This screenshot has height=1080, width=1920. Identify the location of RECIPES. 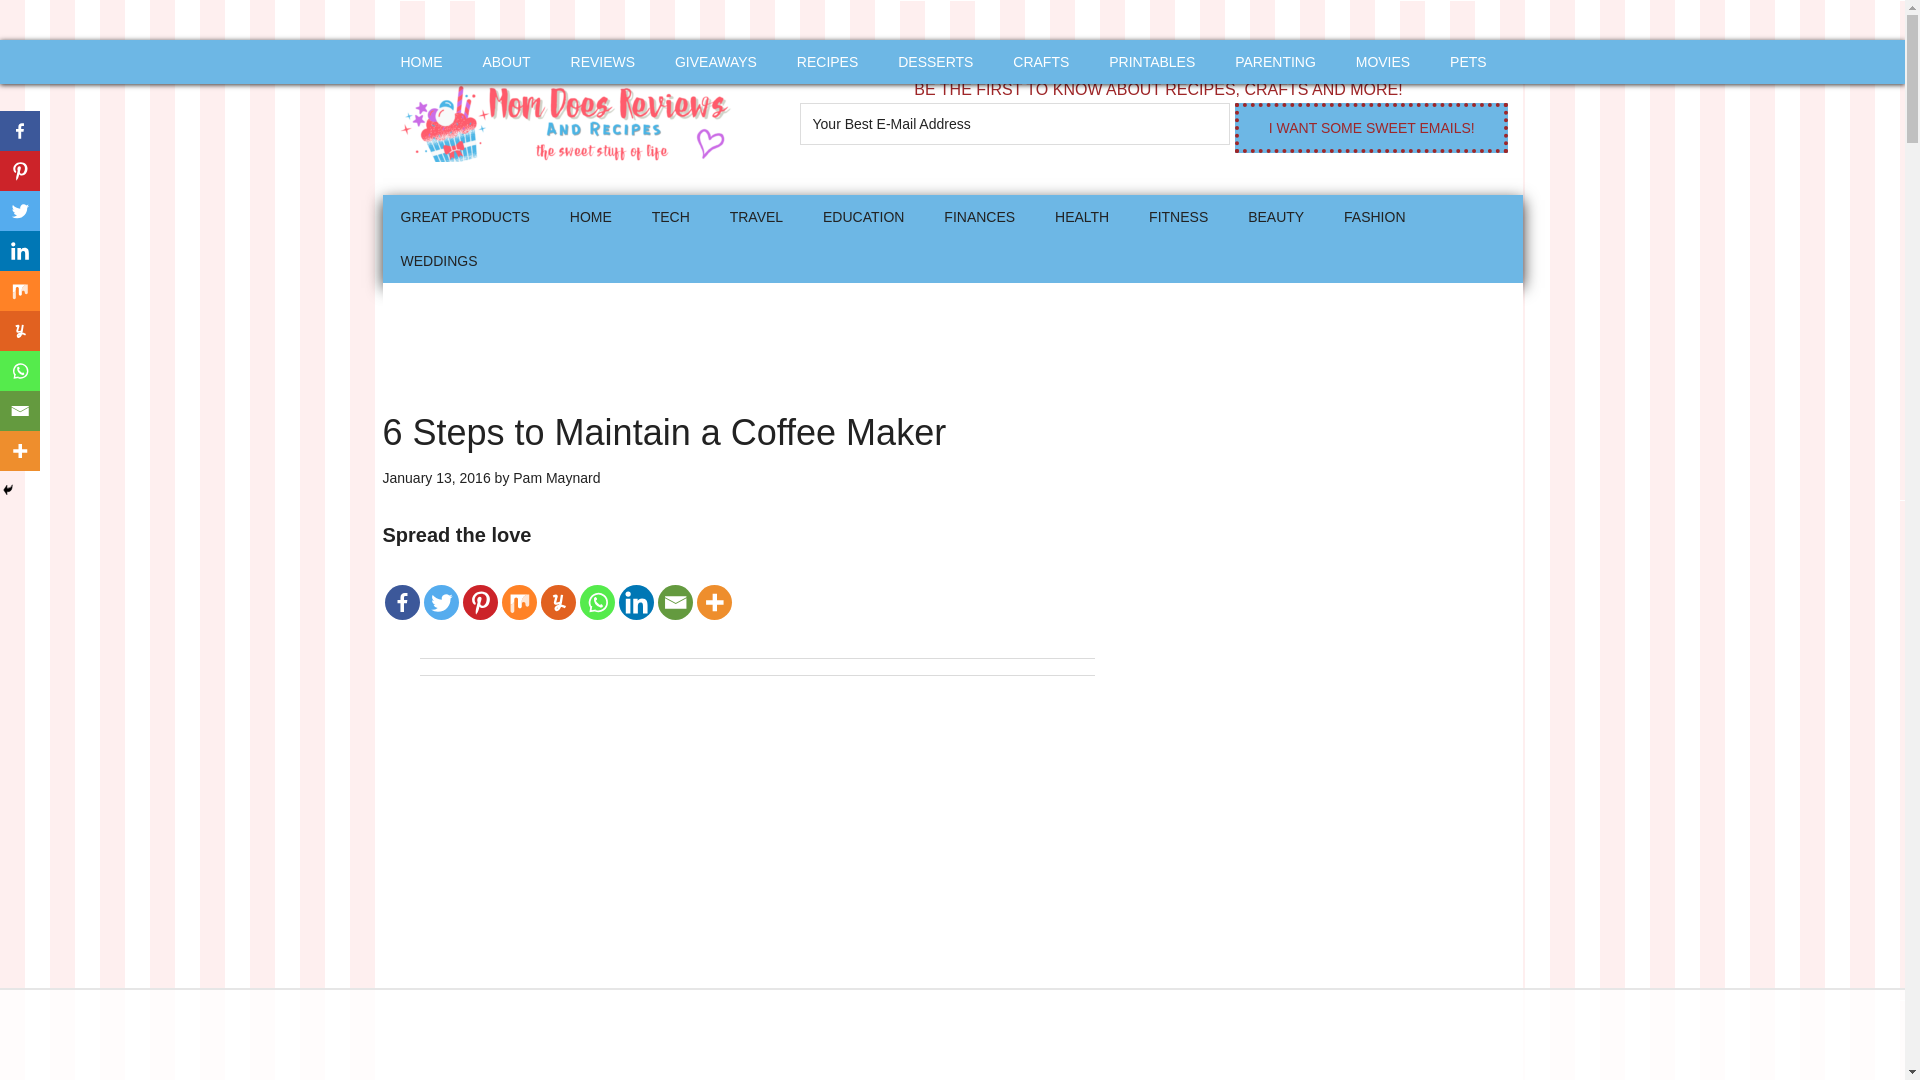
(827, 62).